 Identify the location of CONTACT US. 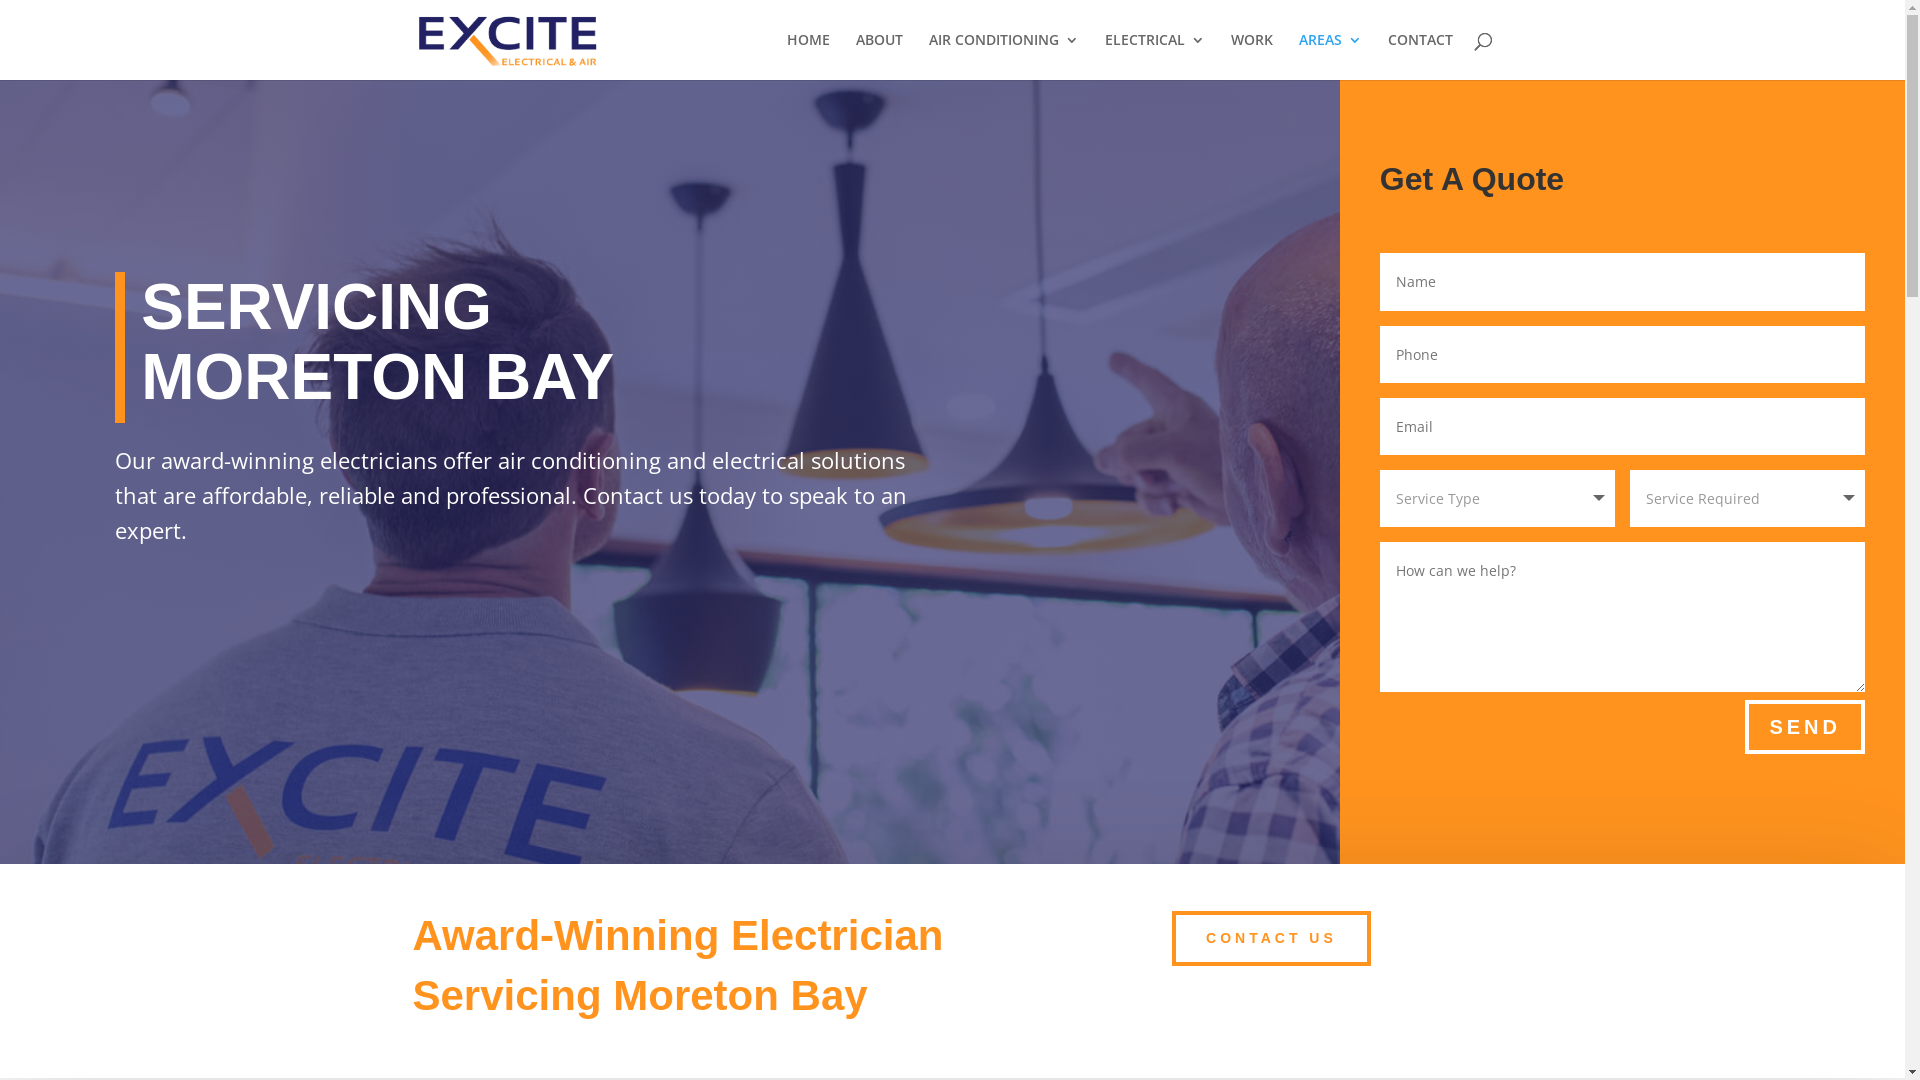
(1272, 939).